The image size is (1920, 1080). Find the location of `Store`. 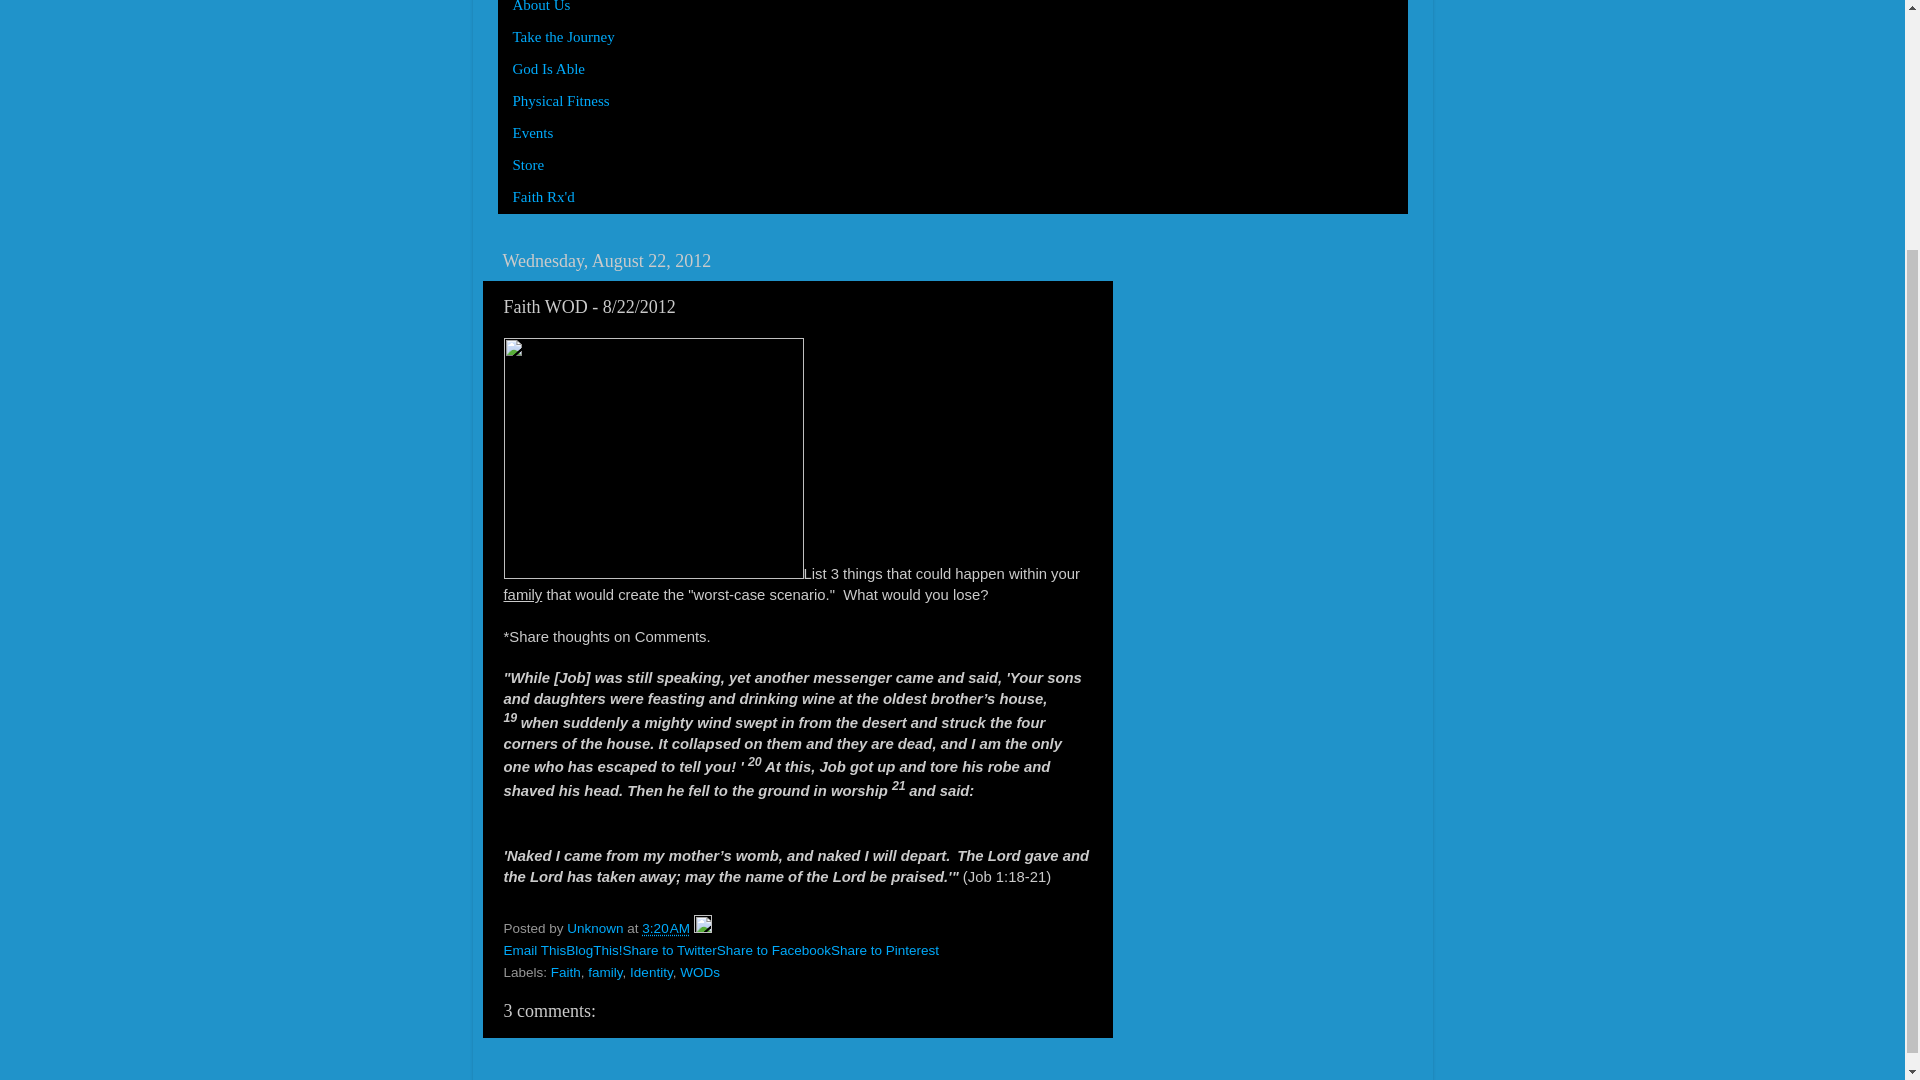

Store is located at coordinates (528, 166).